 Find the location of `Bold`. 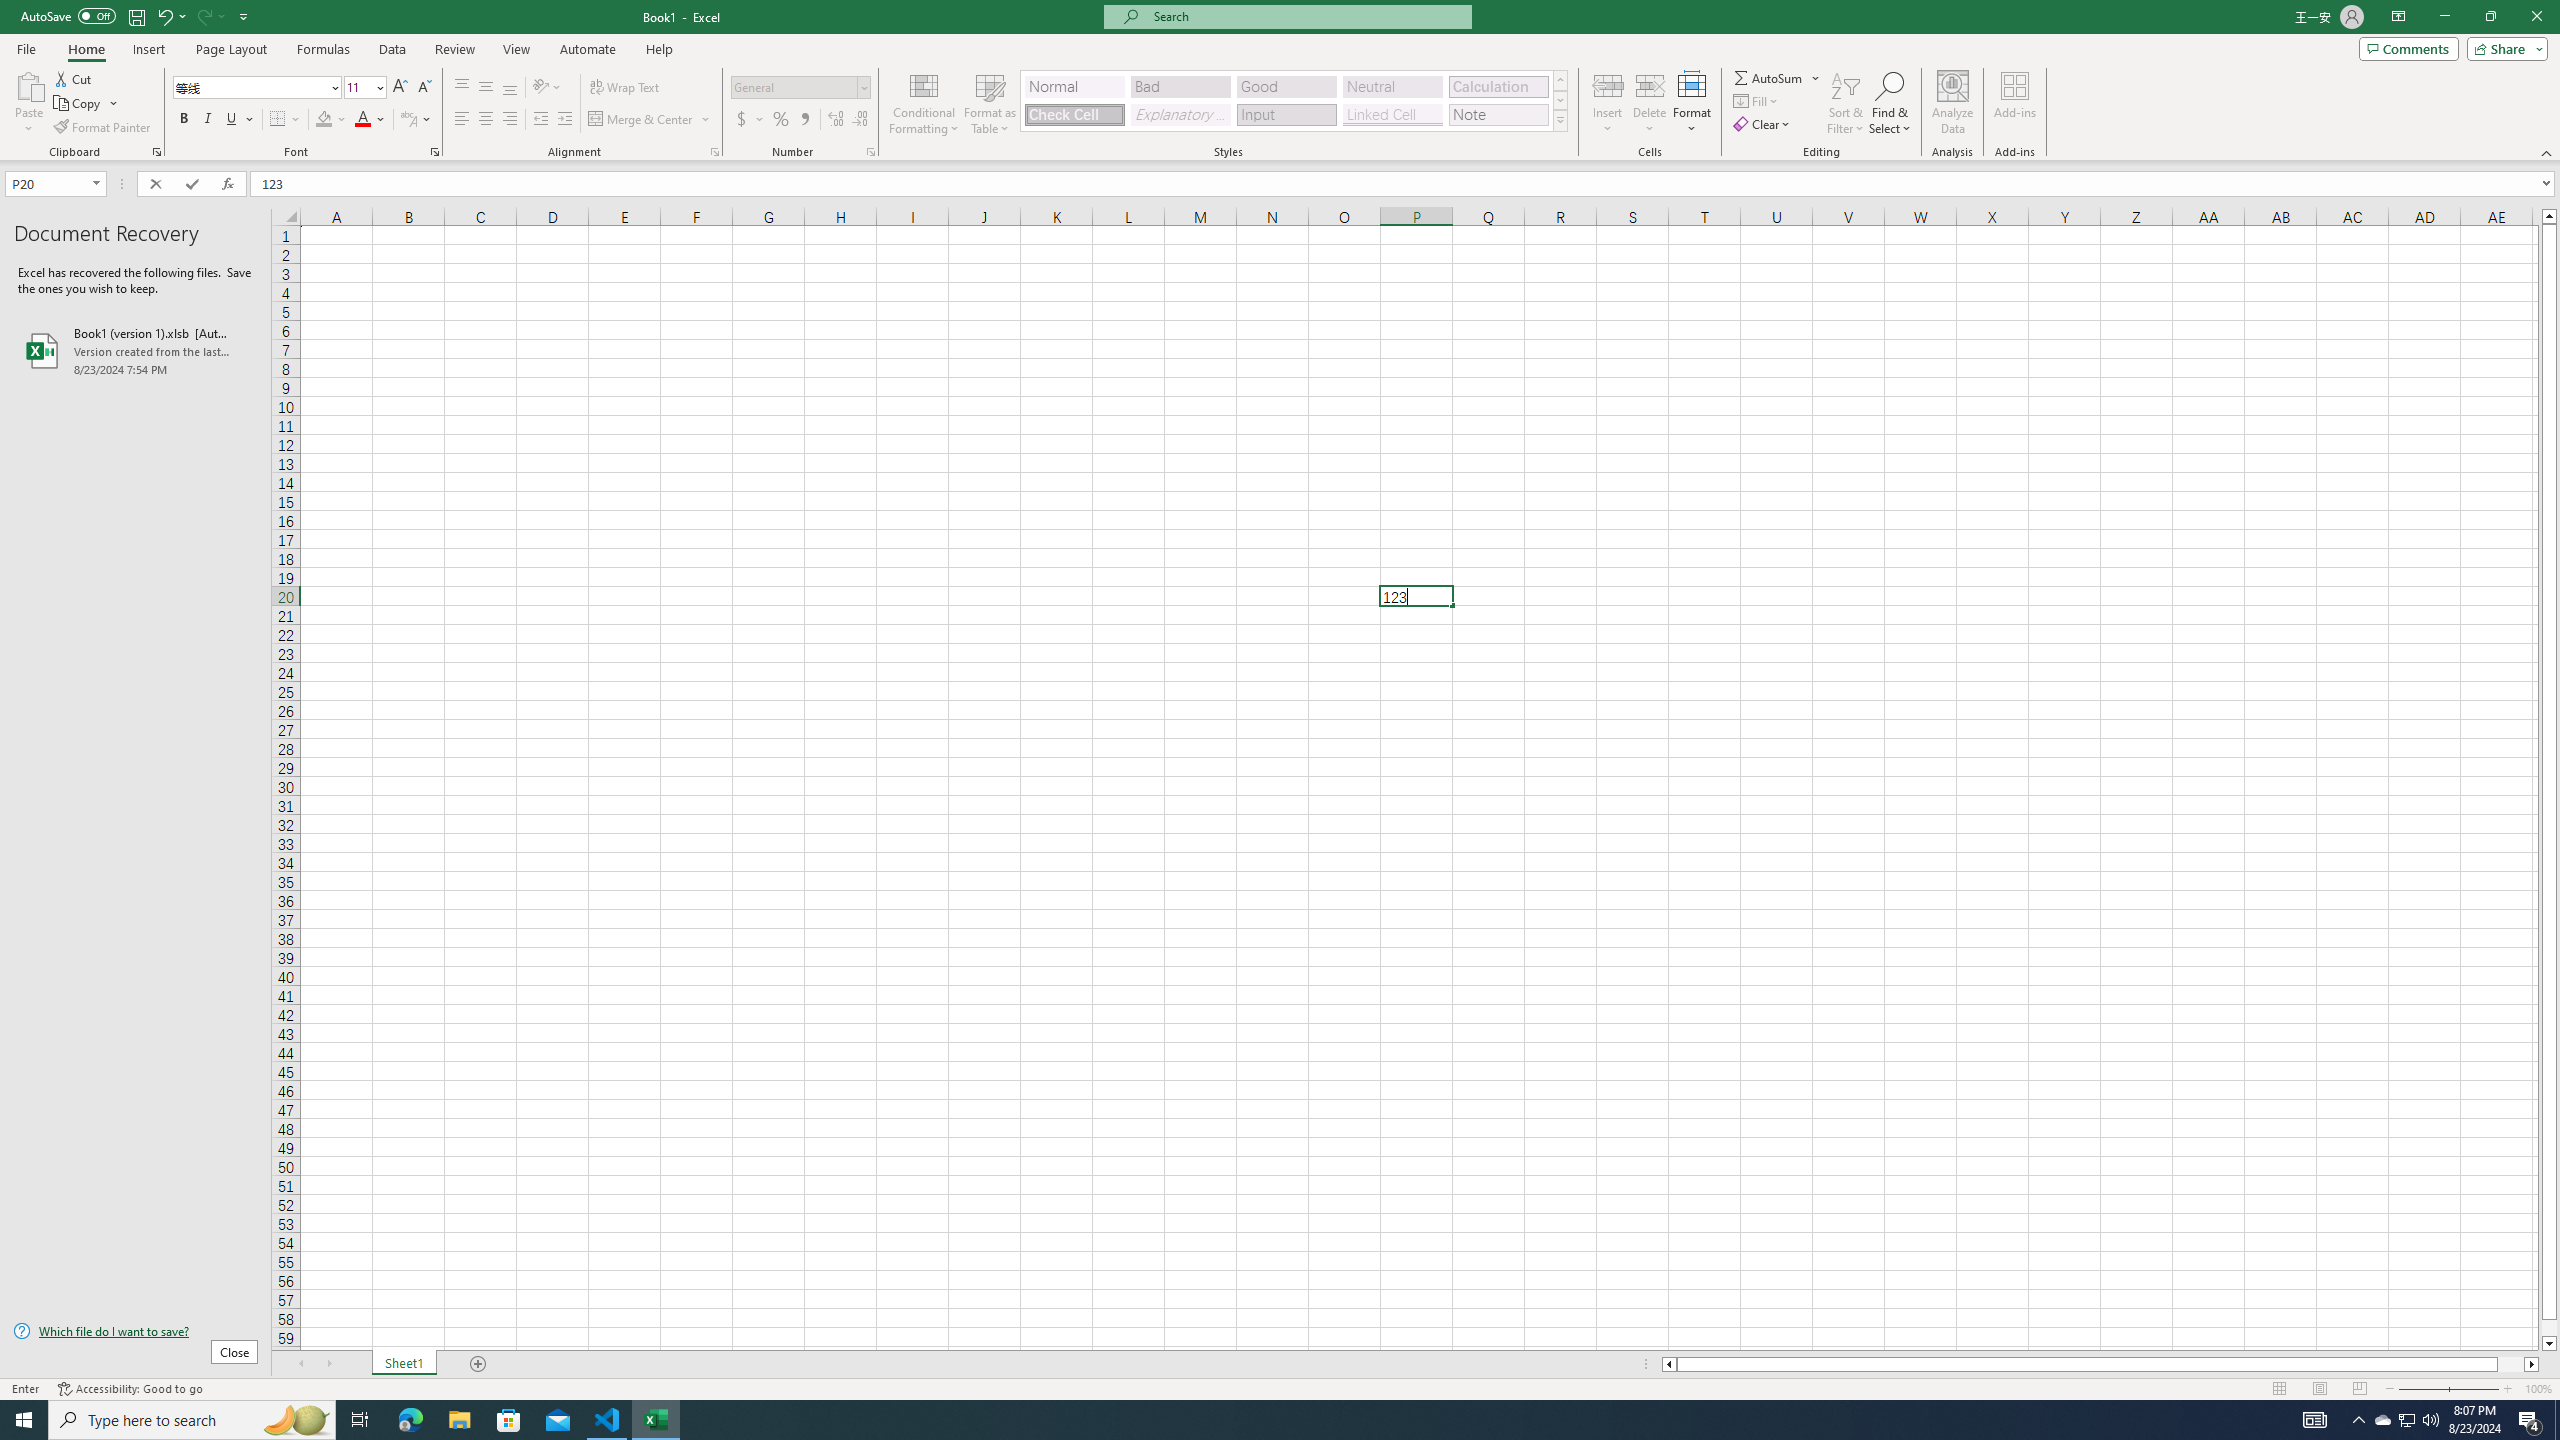

Bold is located at coordinates (184, 120).